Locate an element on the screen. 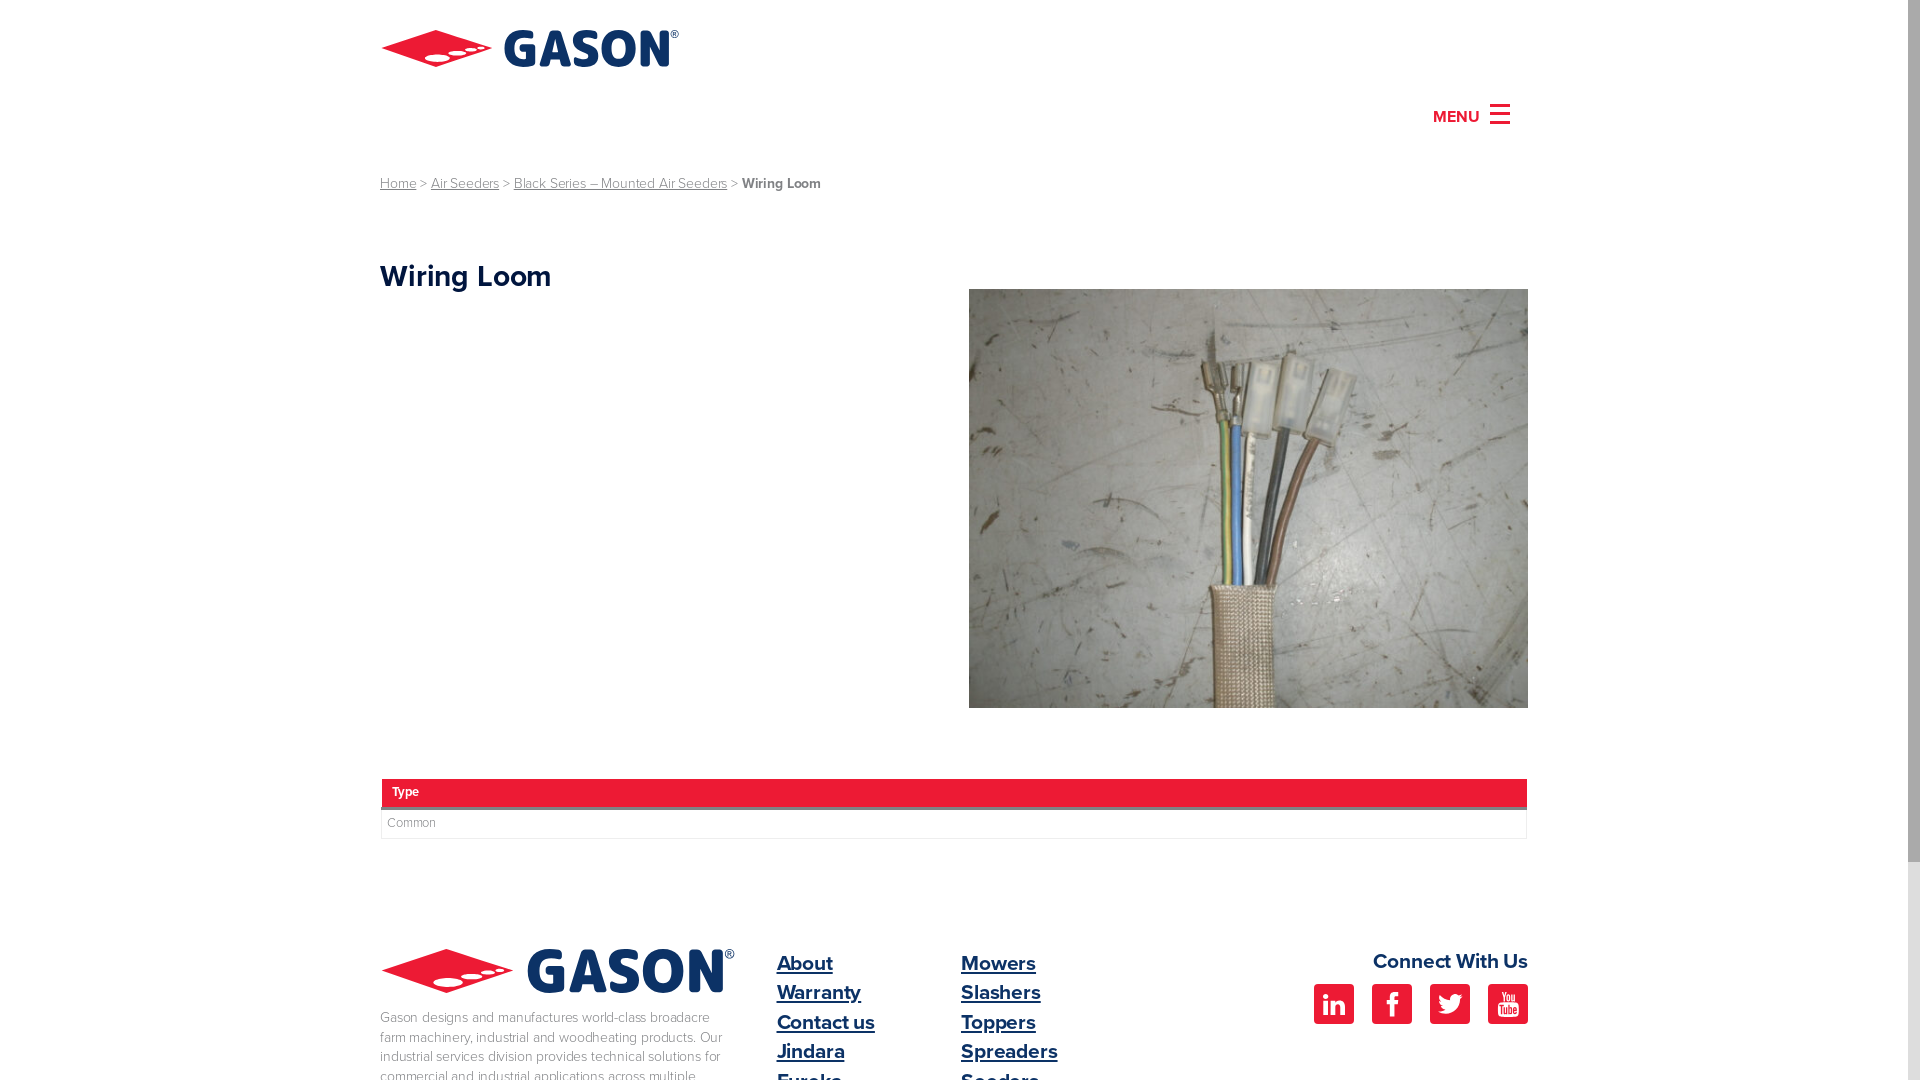 The width and height of the screenshot is (1920, 1080). Jindara is located at coordinates (810, 1052).